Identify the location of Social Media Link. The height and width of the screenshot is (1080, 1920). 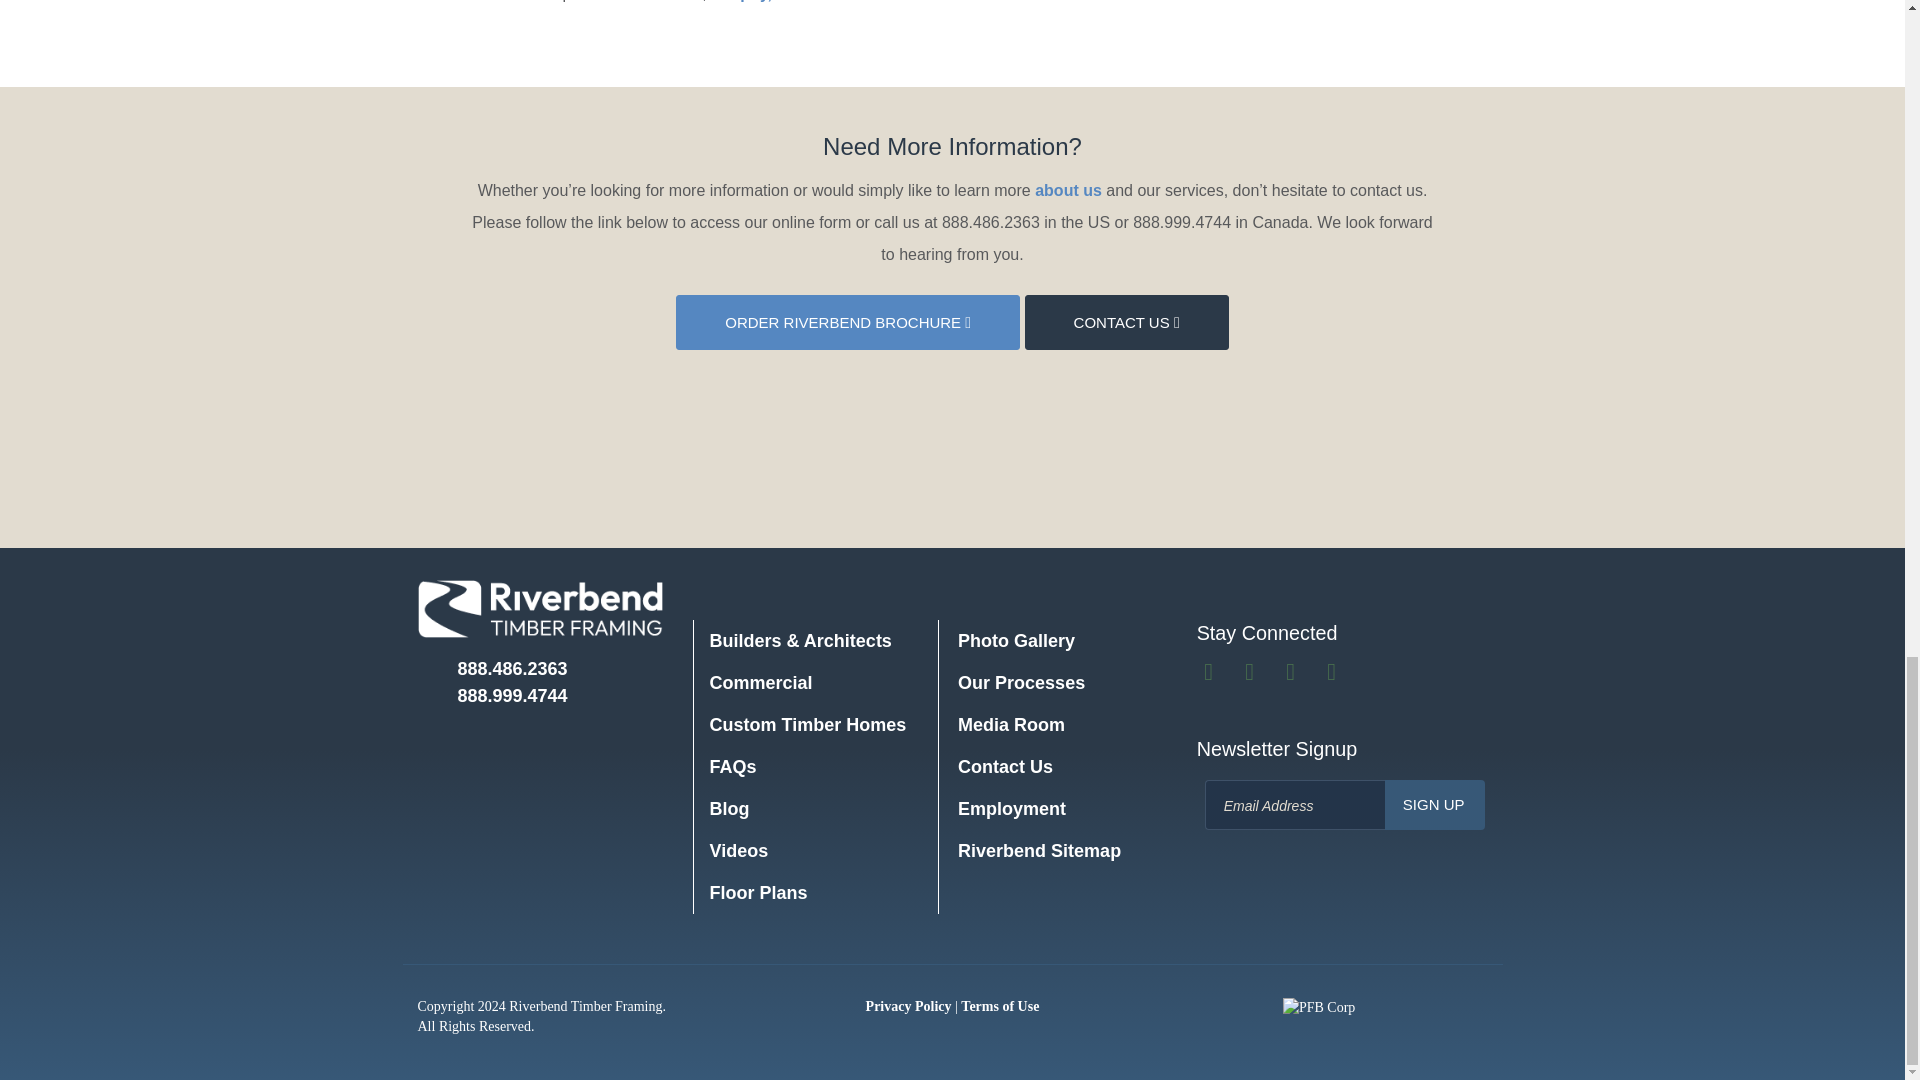
(1292, 674).